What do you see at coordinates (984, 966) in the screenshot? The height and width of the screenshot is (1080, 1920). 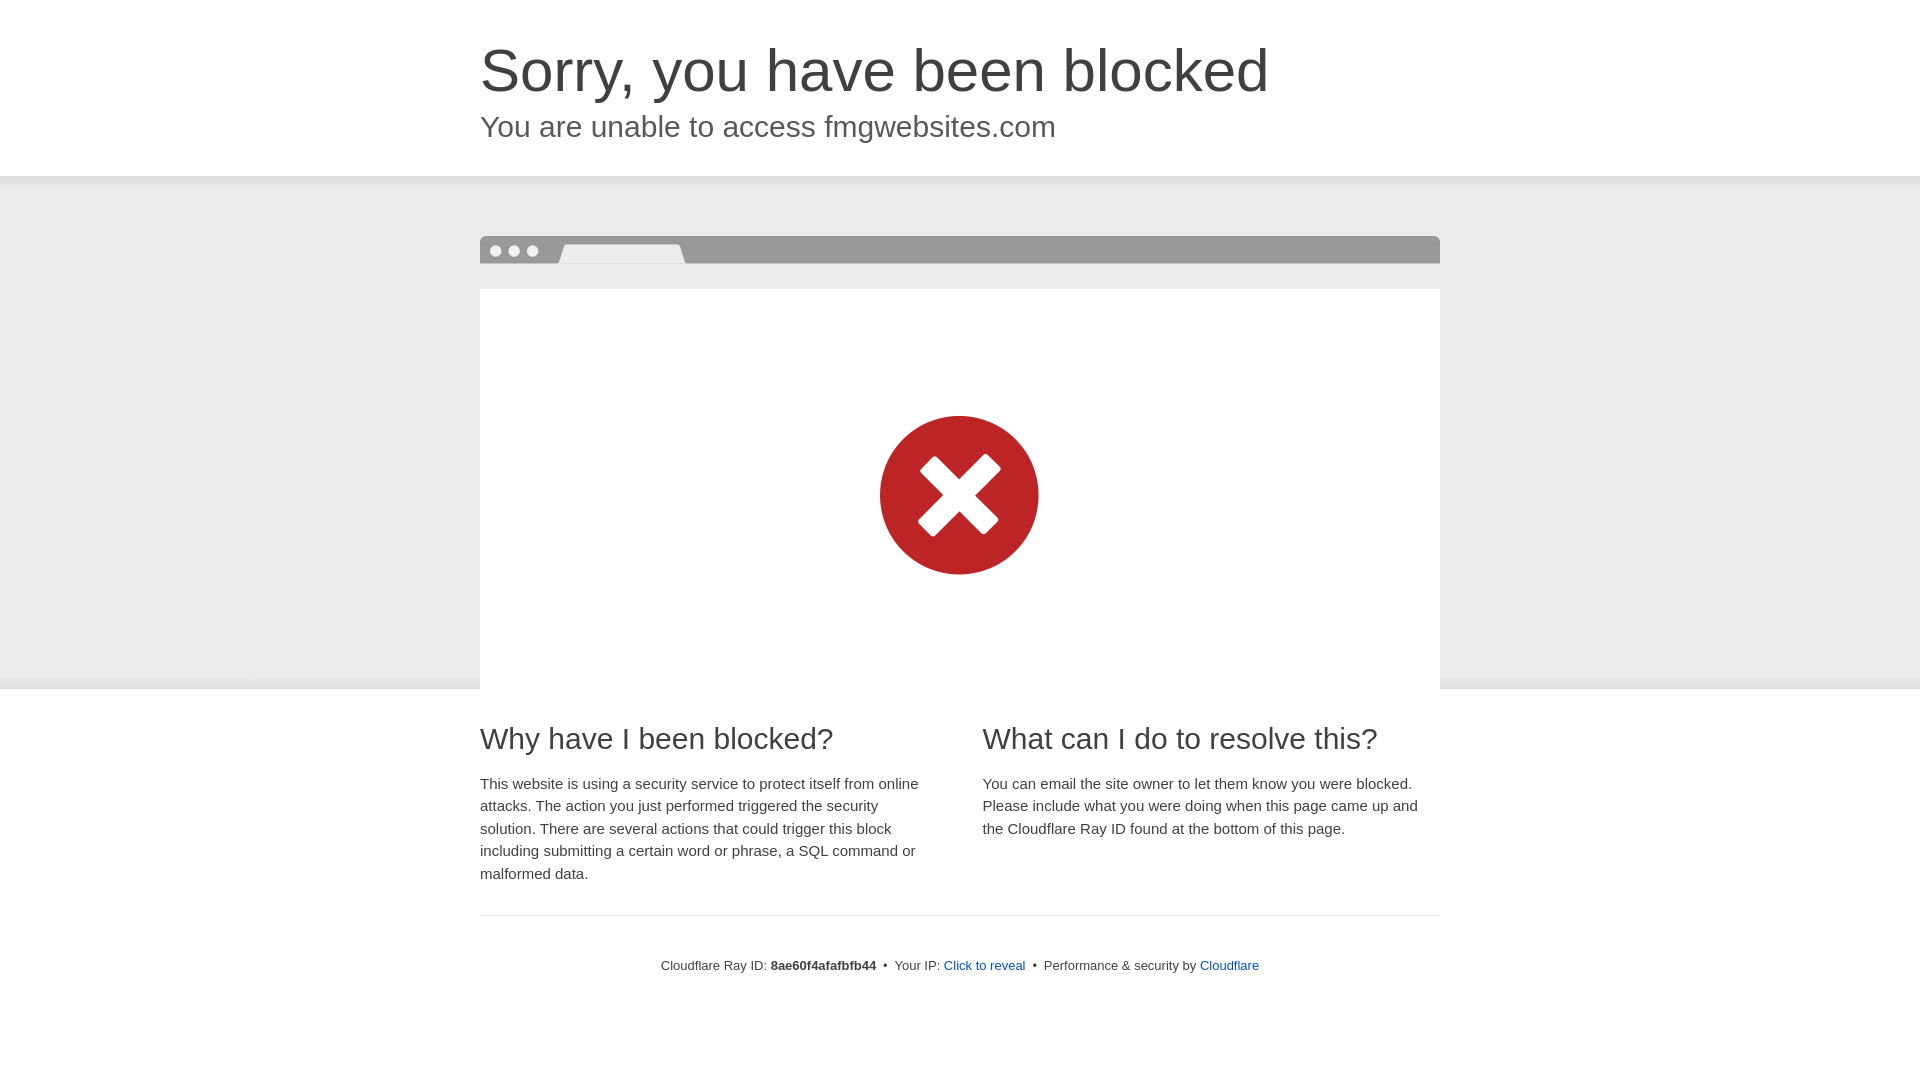 I see `Click to reveal` at bounding box center [984, 966].